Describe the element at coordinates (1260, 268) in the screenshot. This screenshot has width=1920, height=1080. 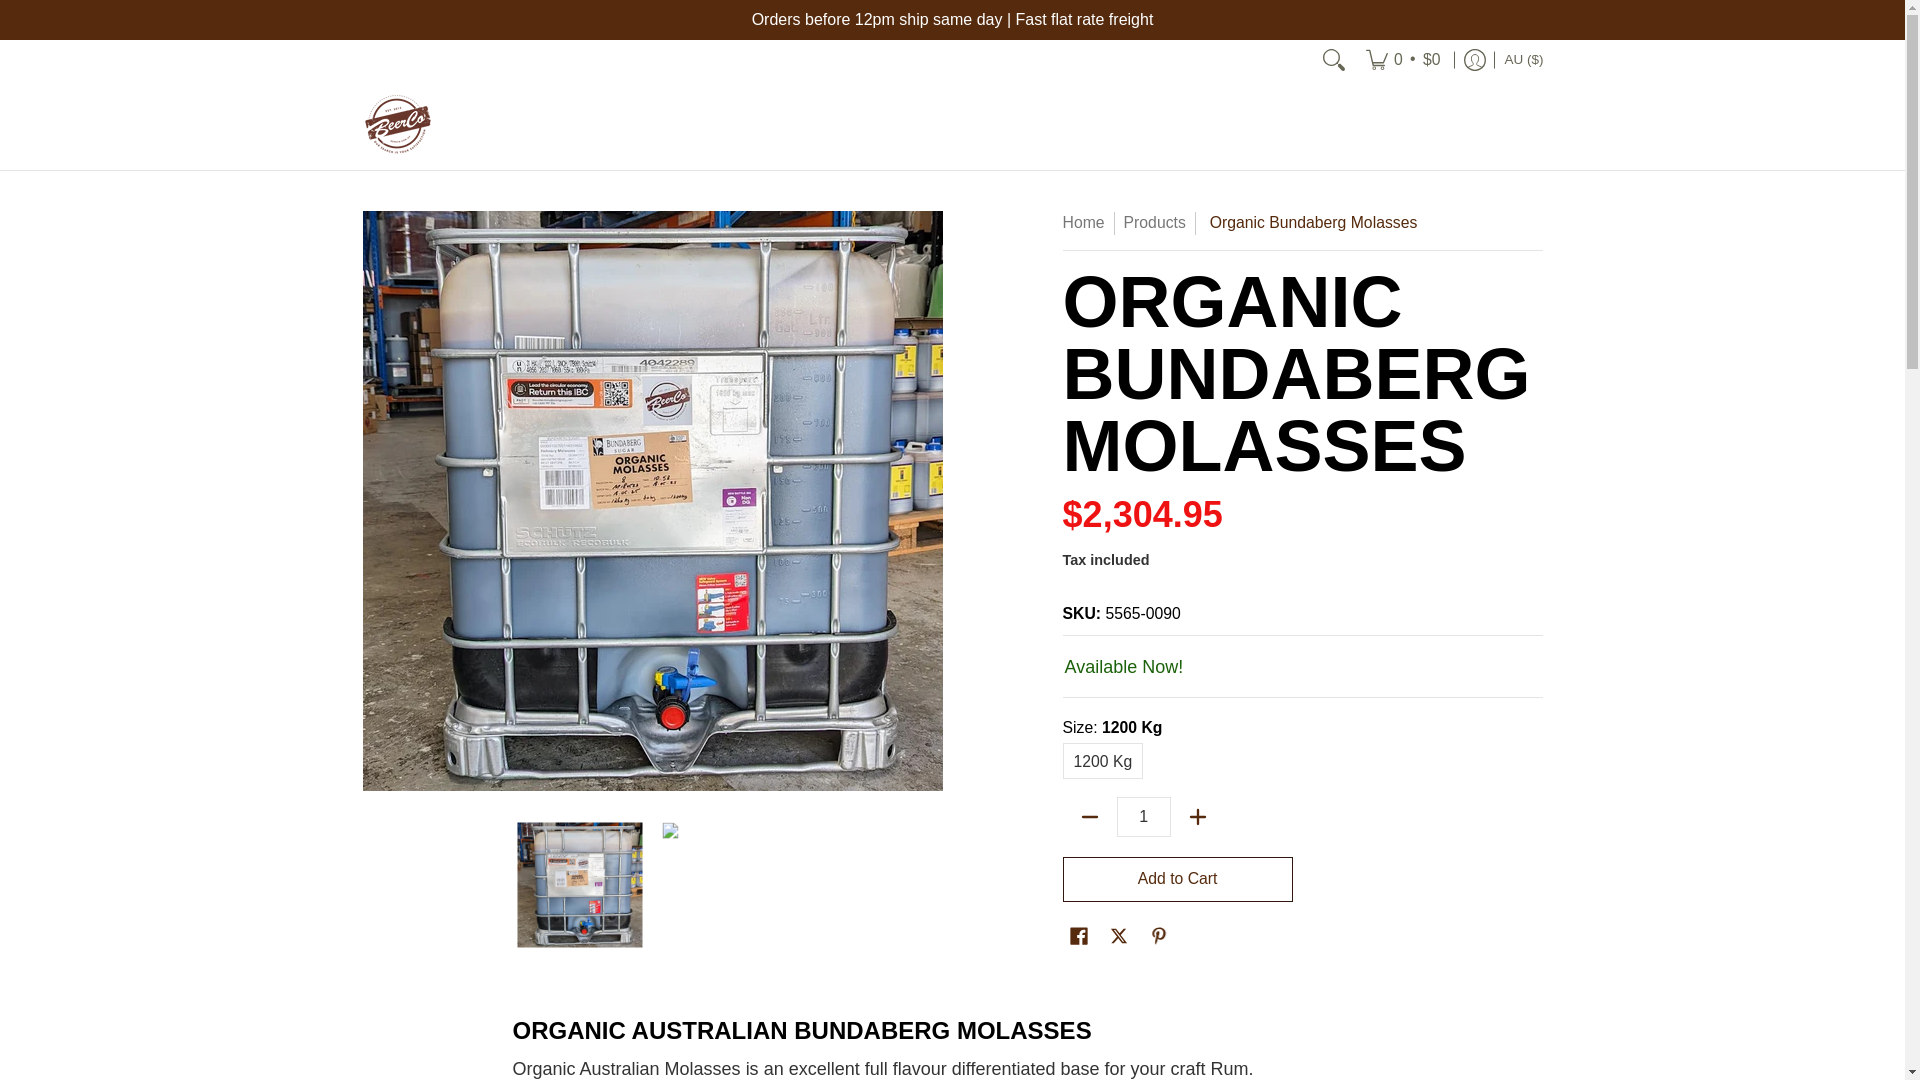
I see `CA` at that location.